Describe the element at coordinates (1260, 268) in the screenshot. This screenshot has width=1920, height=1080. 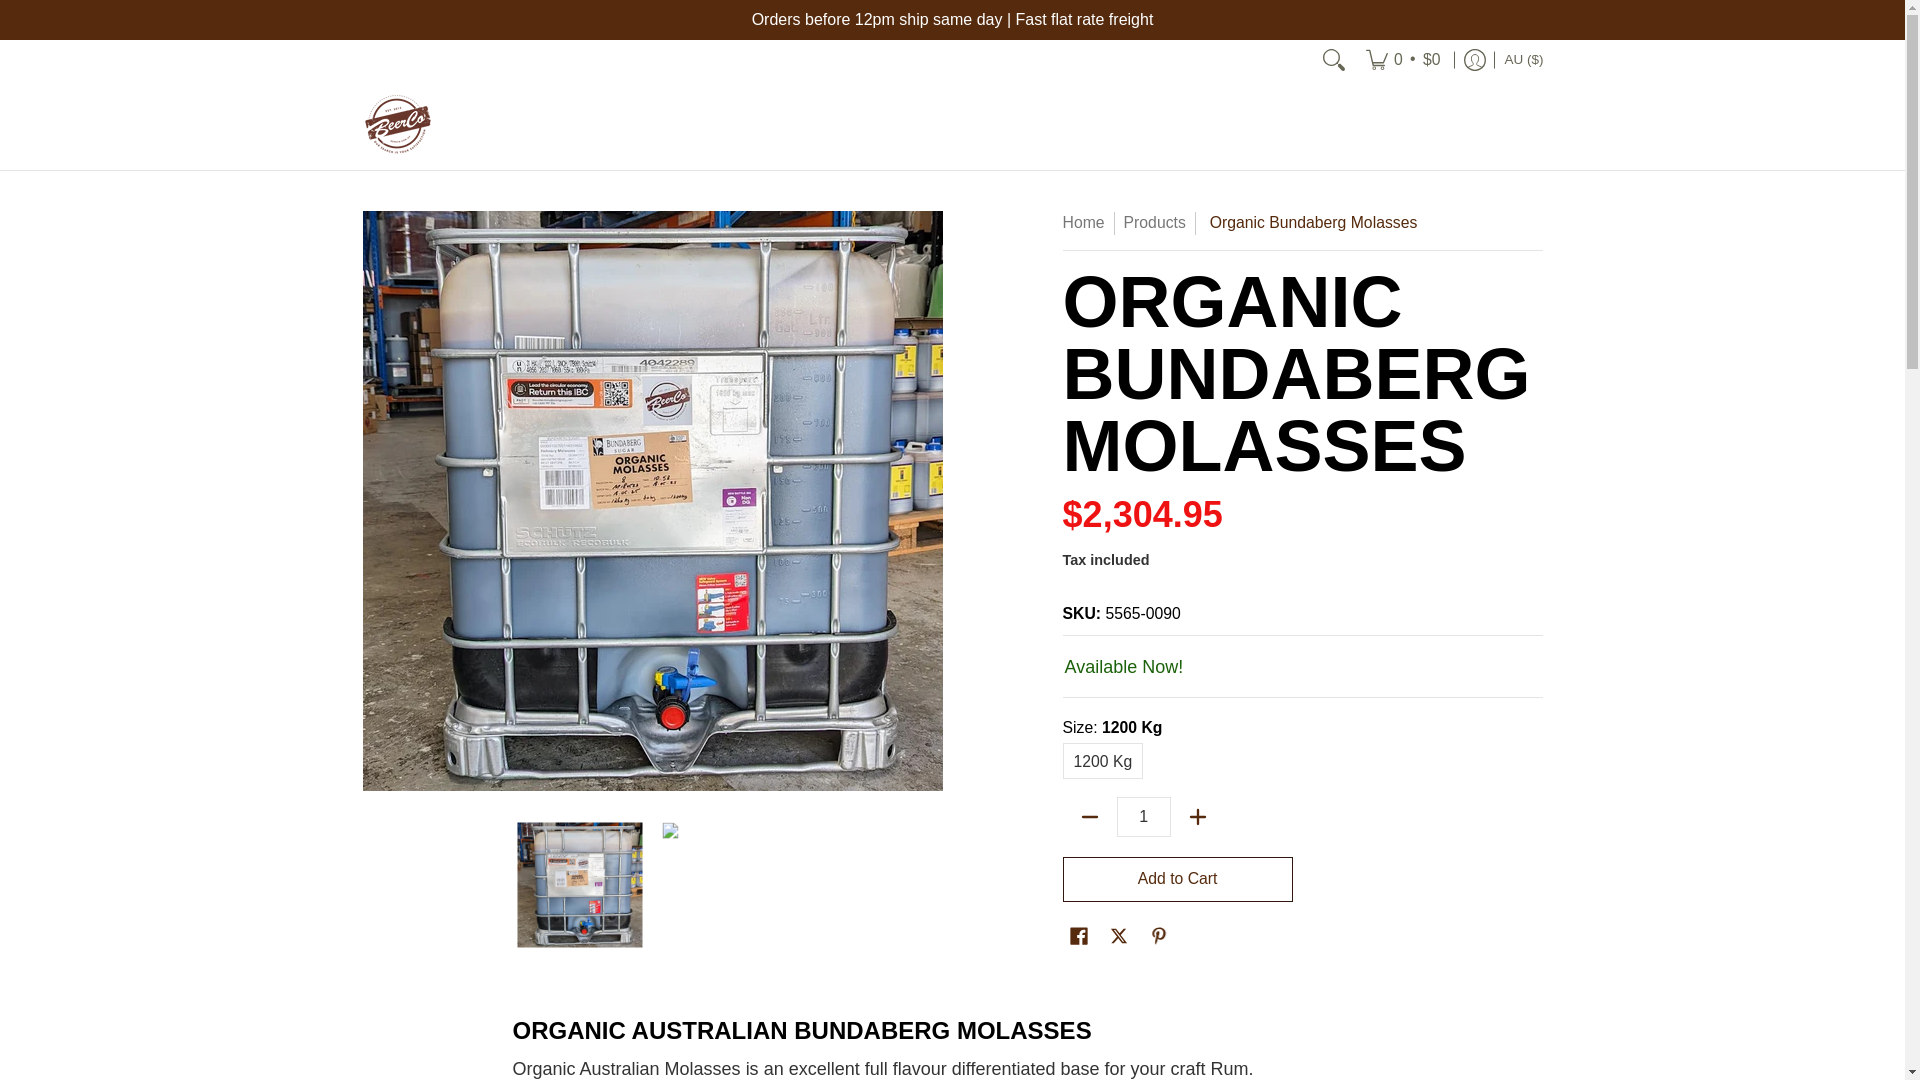
I see `CA` at that location.